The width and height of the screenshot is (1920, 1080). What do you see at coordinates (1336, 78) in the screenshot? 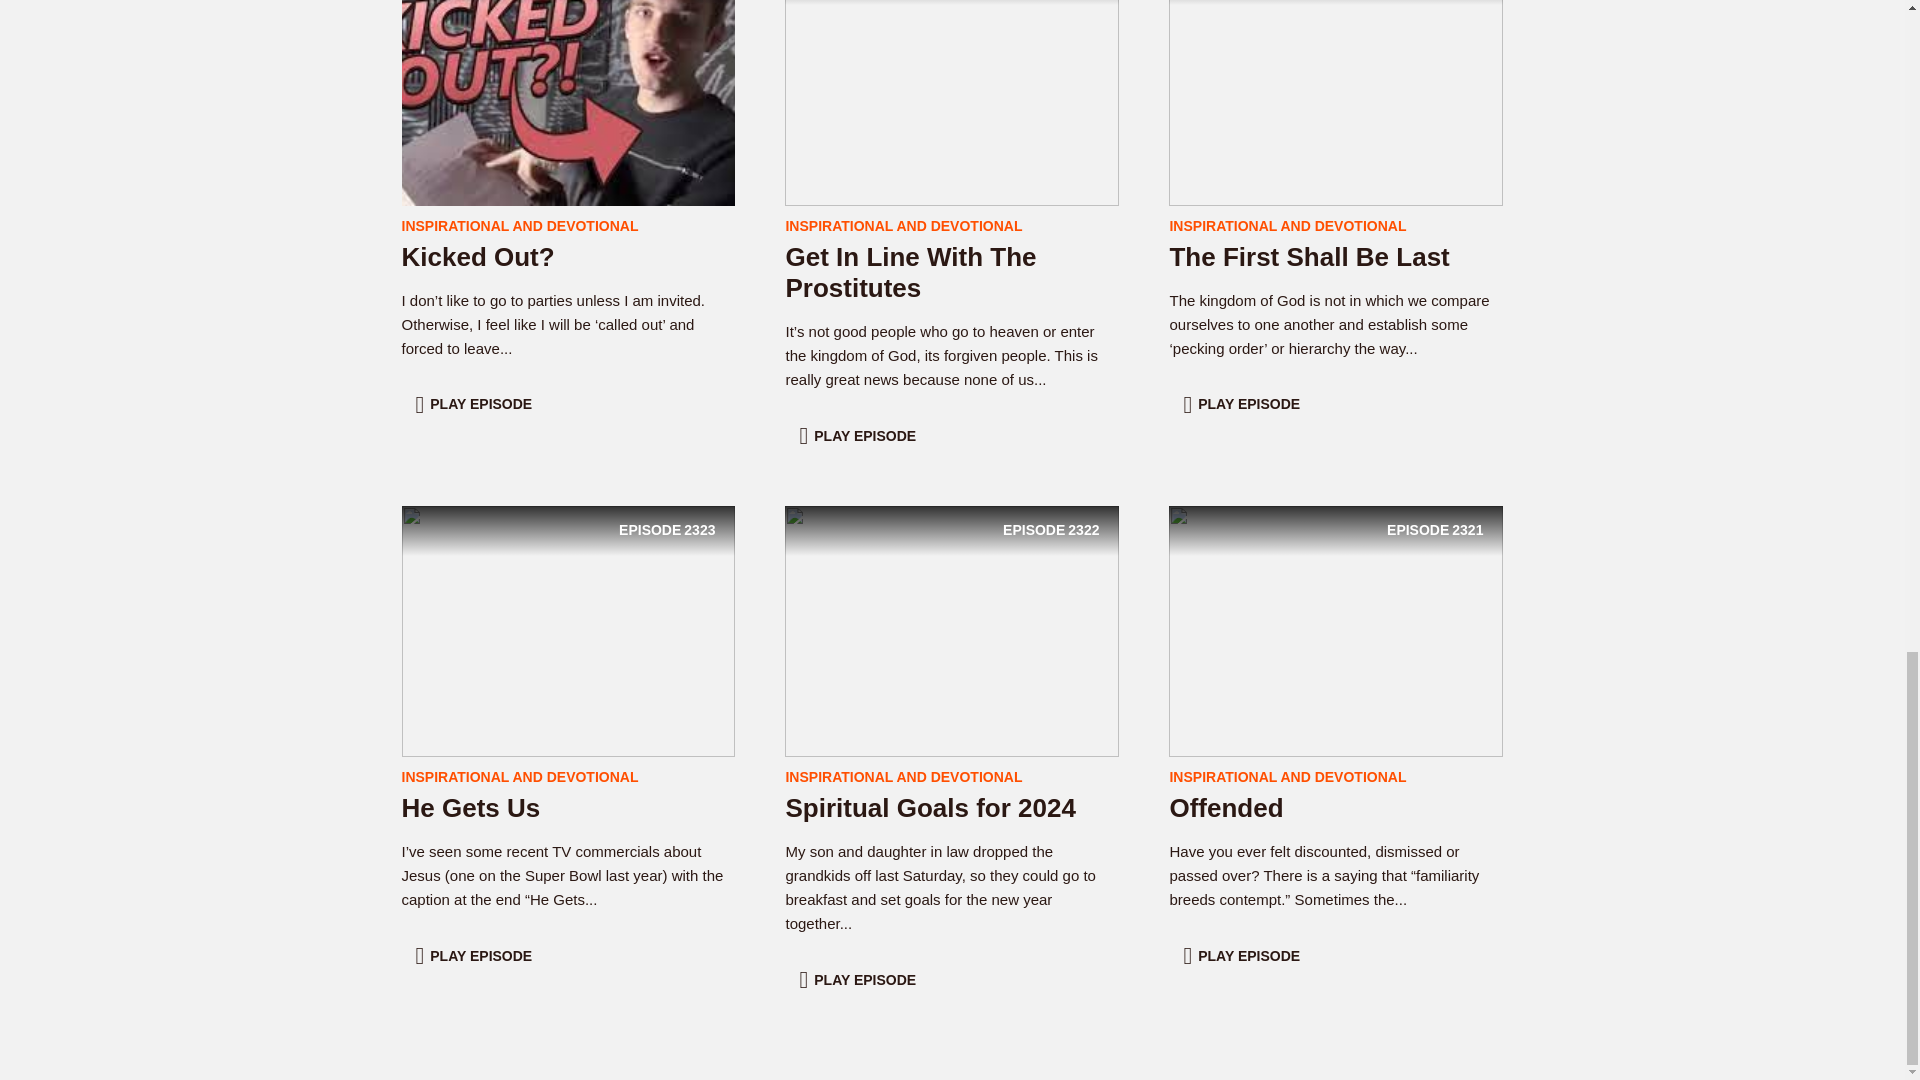
I see `PLAY EPISODE` at bounding box center [1336, 78].